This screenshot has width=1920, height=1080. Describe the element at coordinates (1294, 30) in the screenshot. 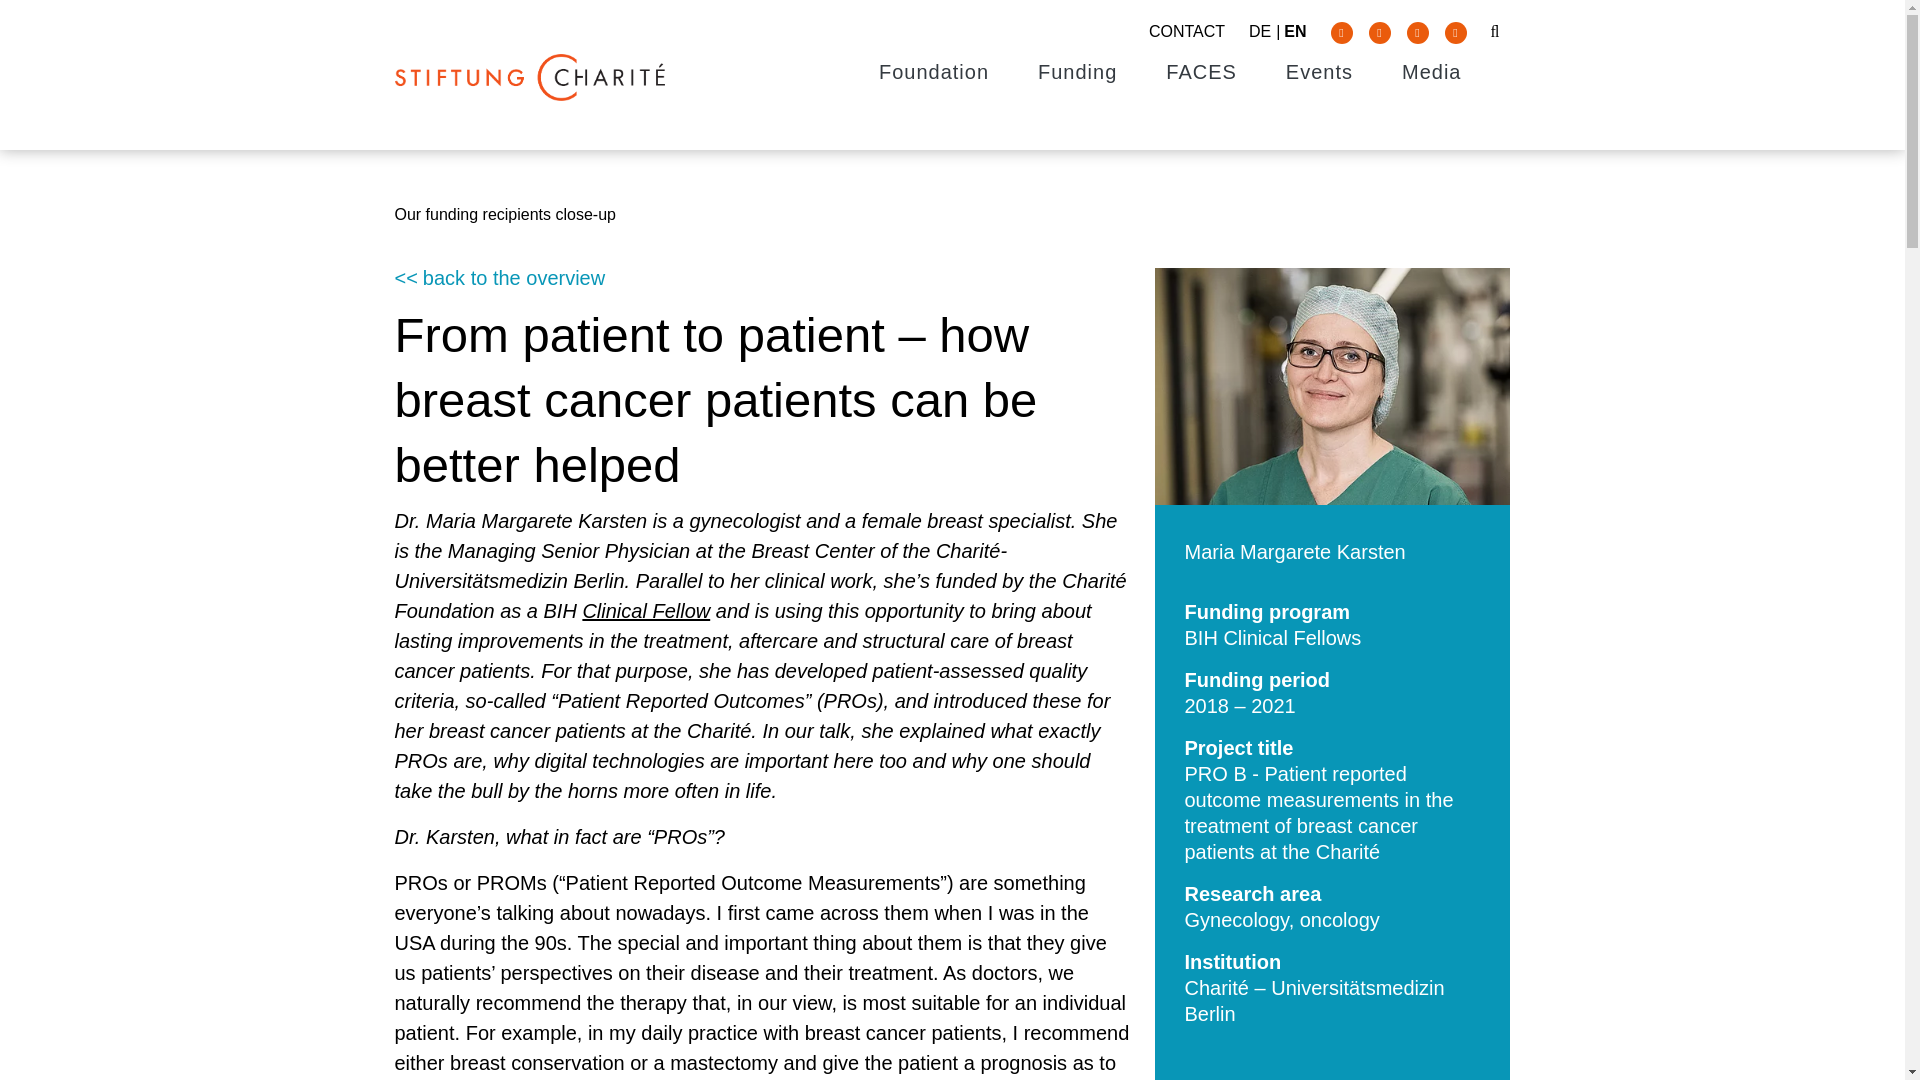

I see `Englisch` at that location.